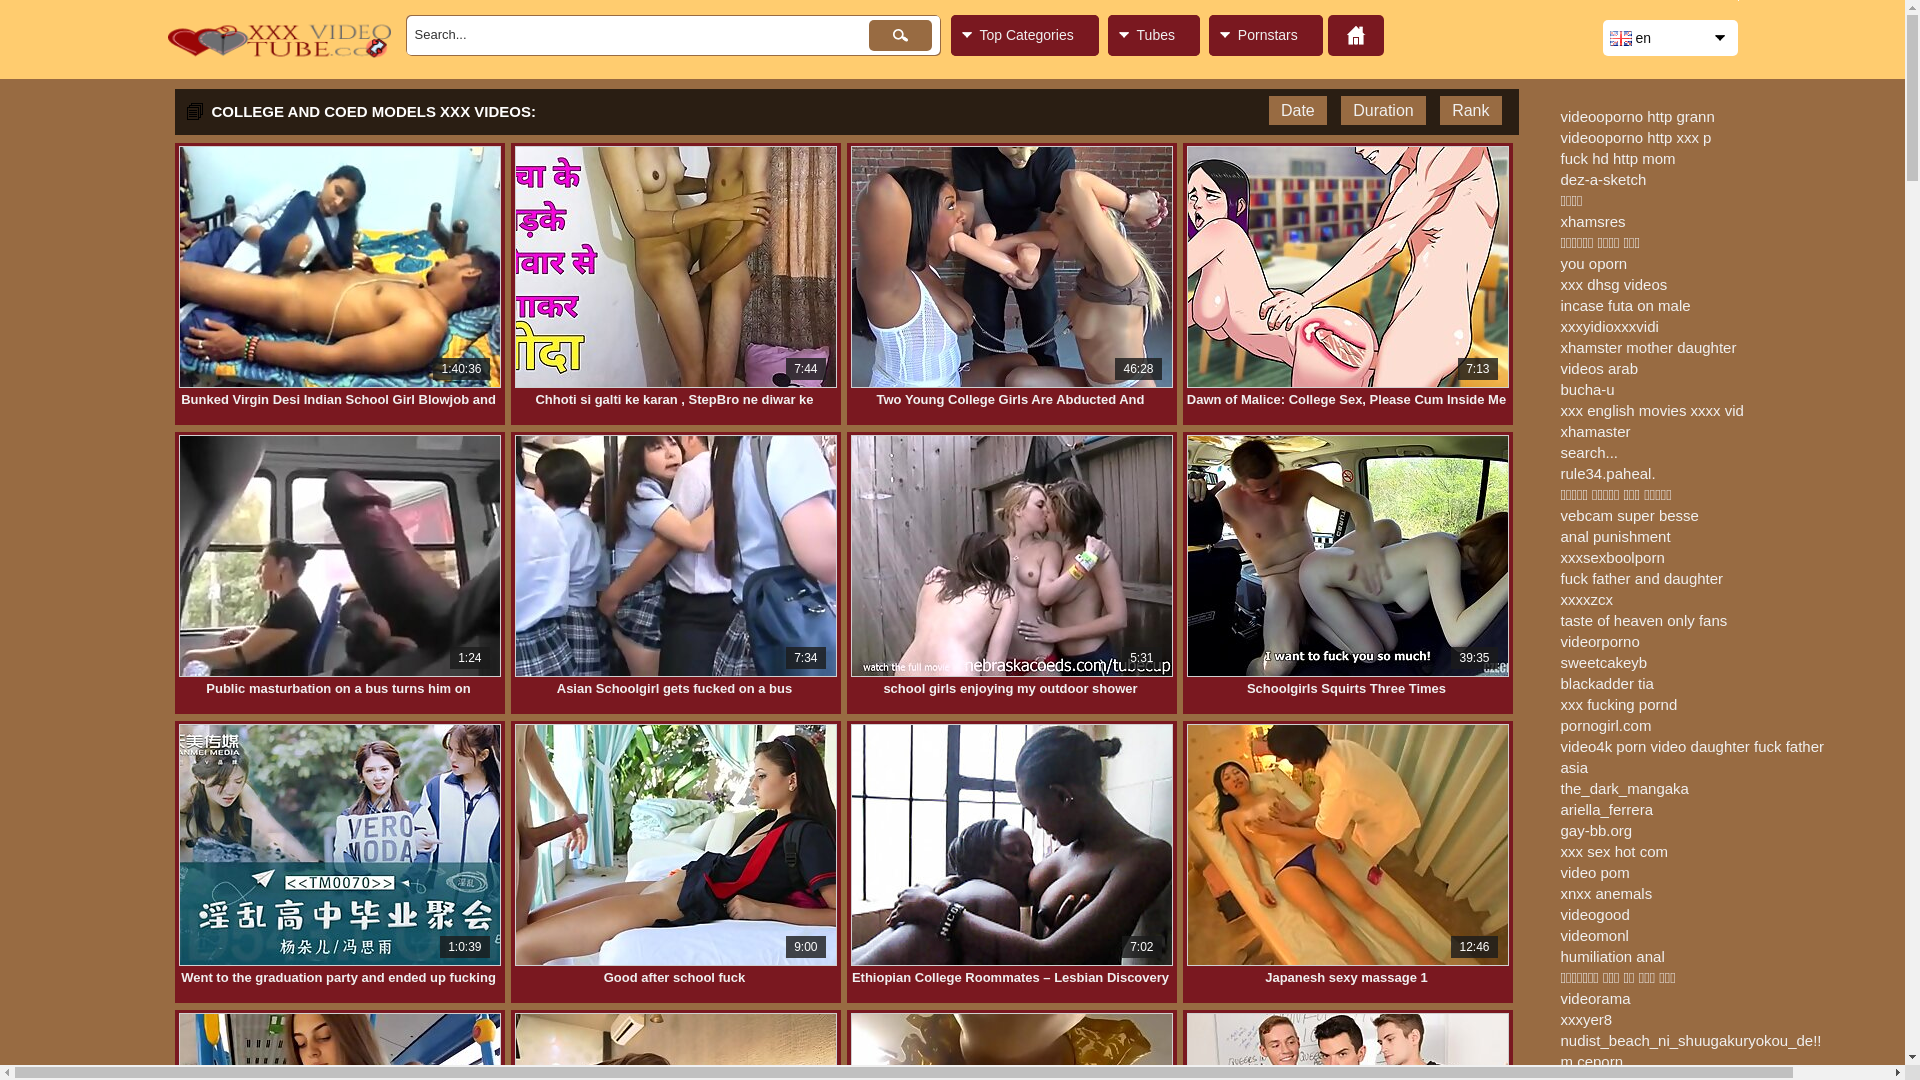  Describe the element at coordinates (1618, 158) in the screenshot. I see `fuck hd http mom` at that location.